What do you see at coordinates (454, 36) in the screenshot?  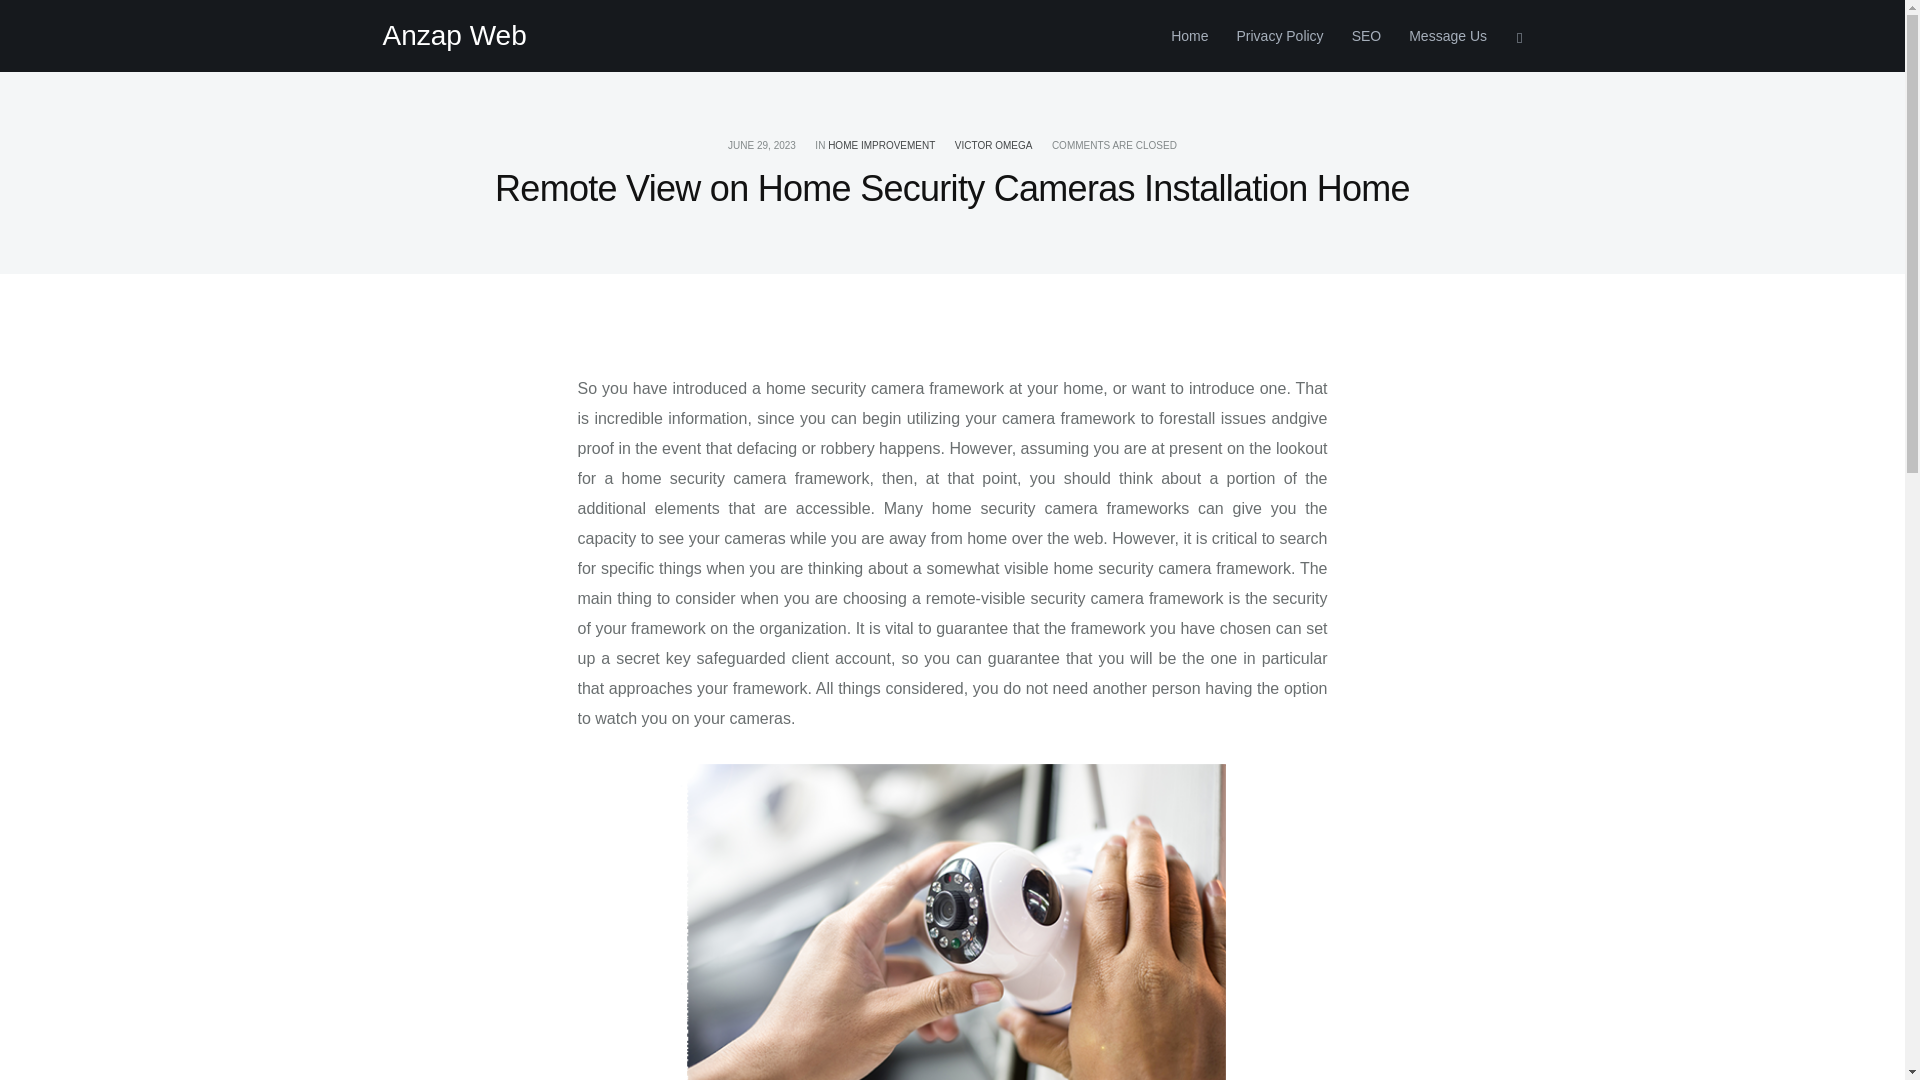 I see `Anzap Web` at bounding box center [454, 36].